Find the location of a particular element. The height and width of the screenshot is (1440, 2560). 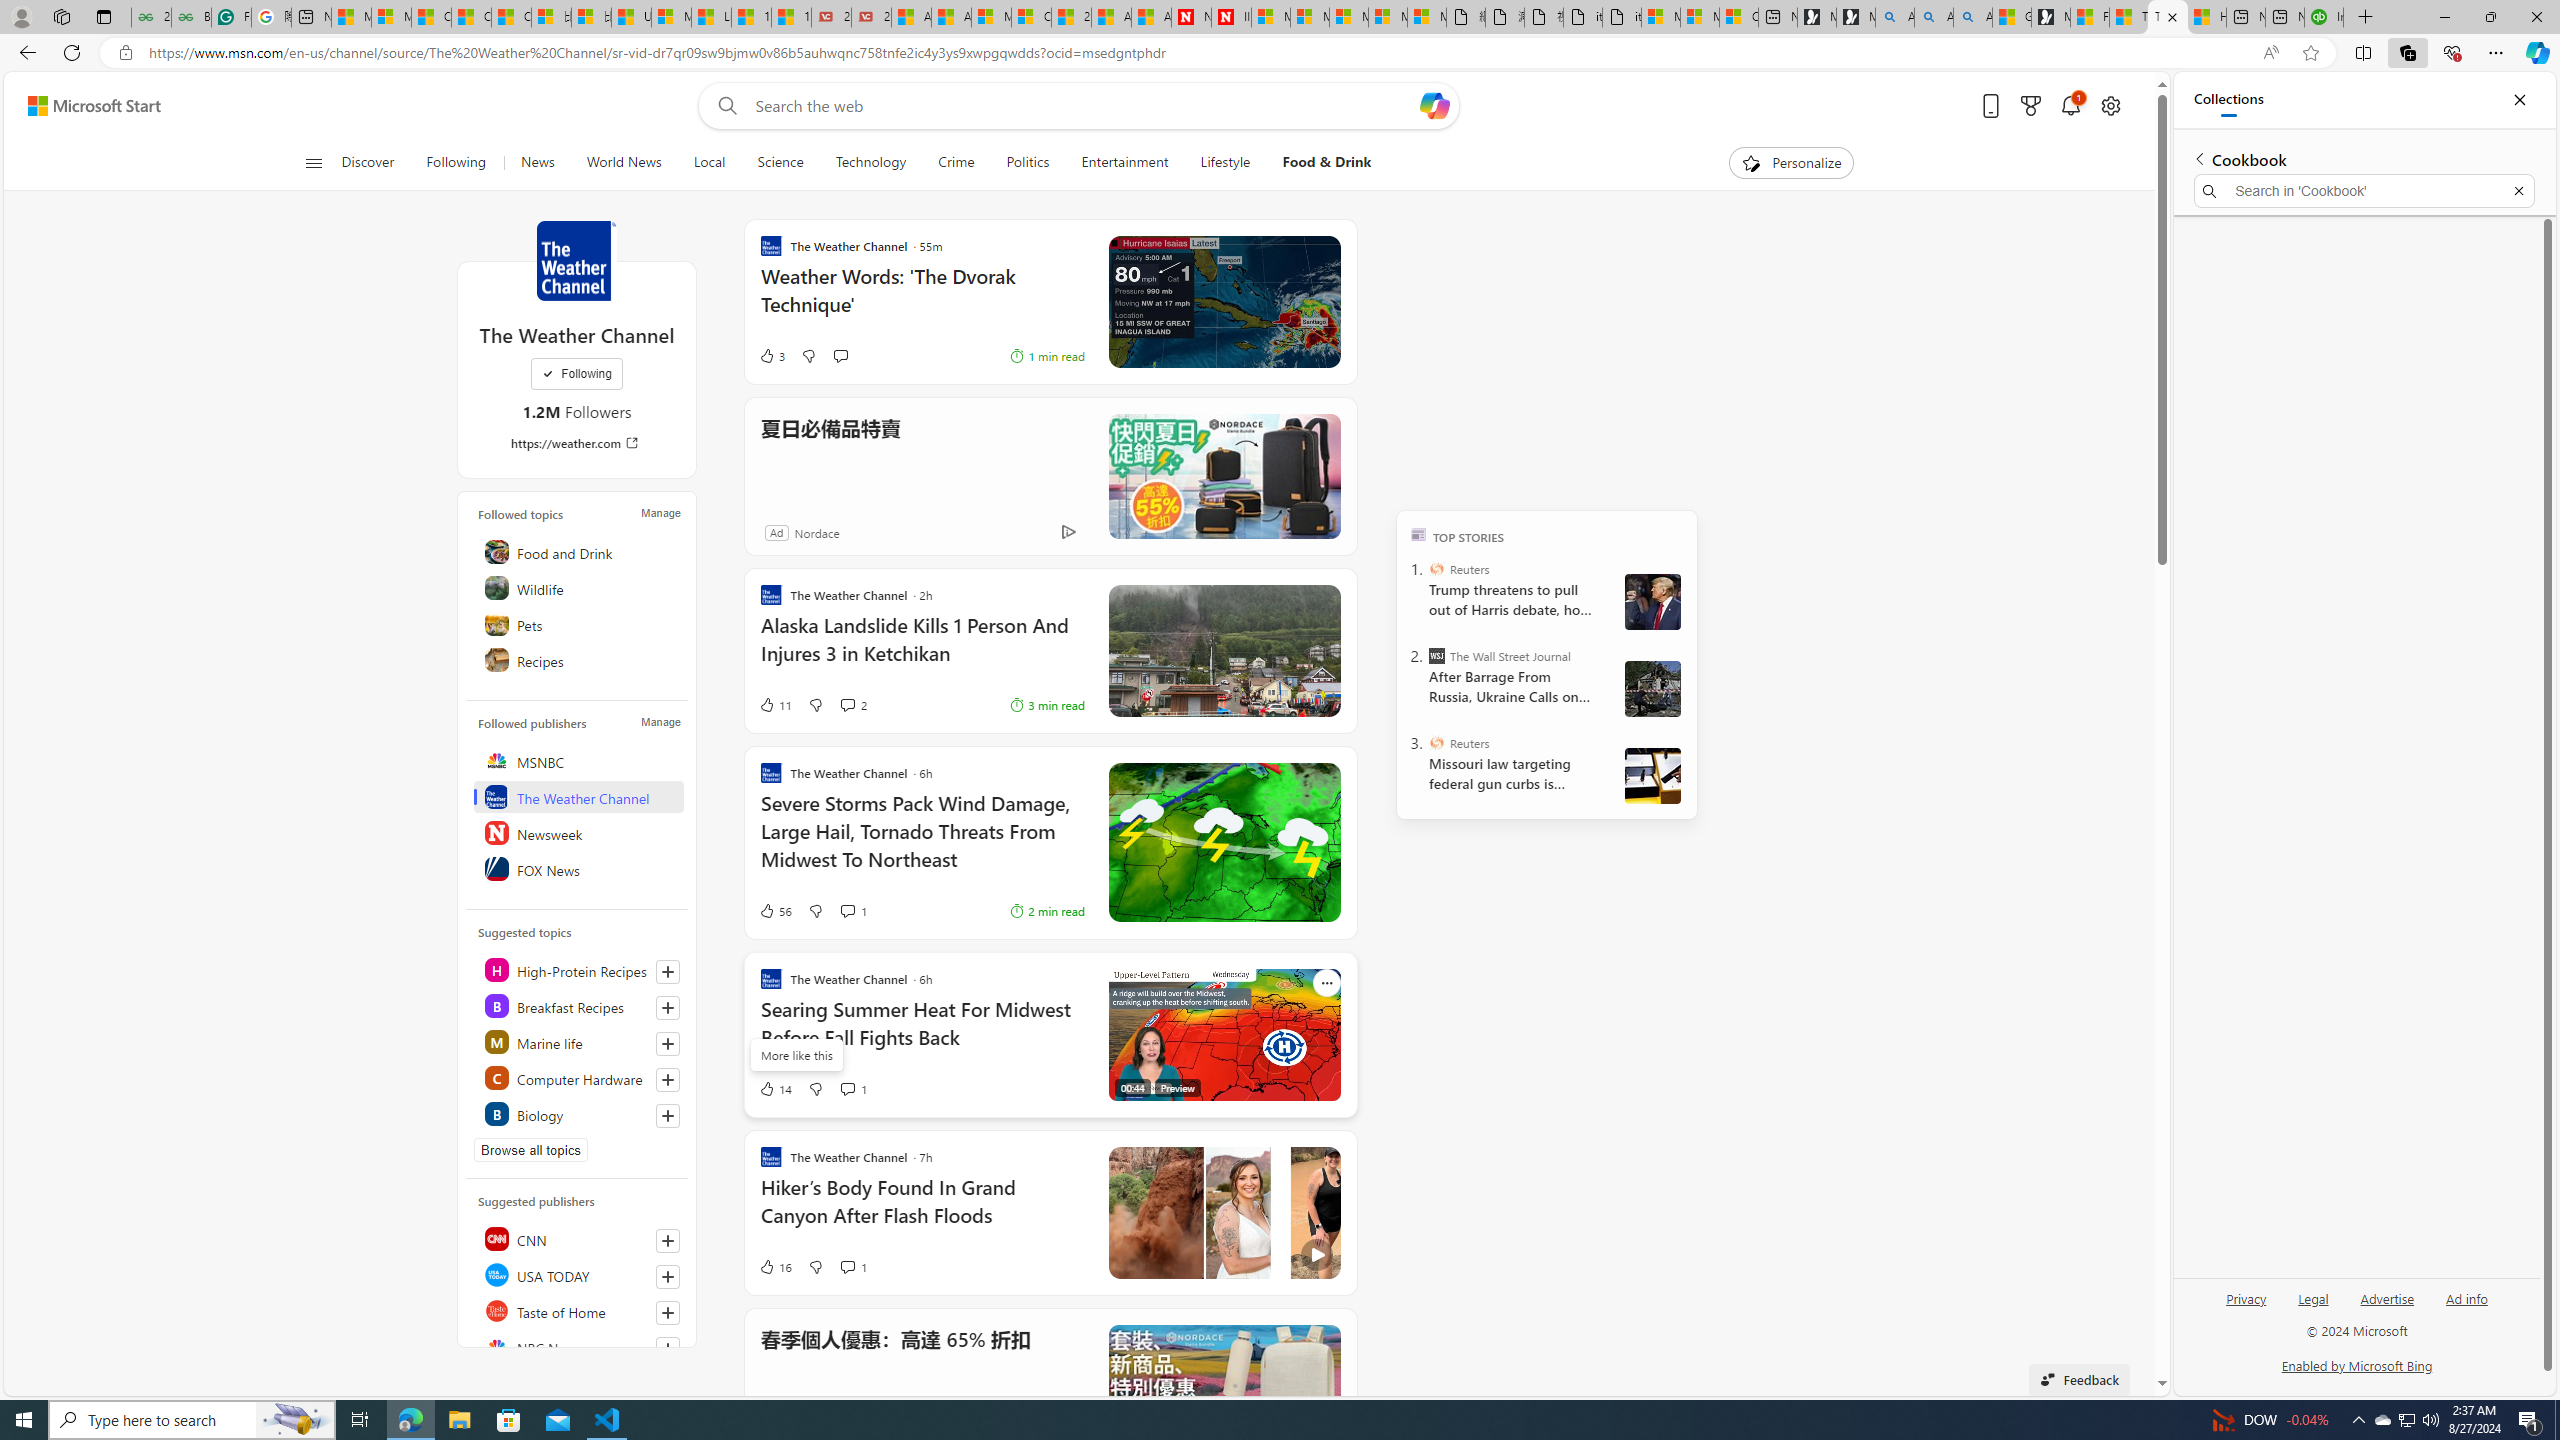

TOP is located at coordinates (1418, 533).